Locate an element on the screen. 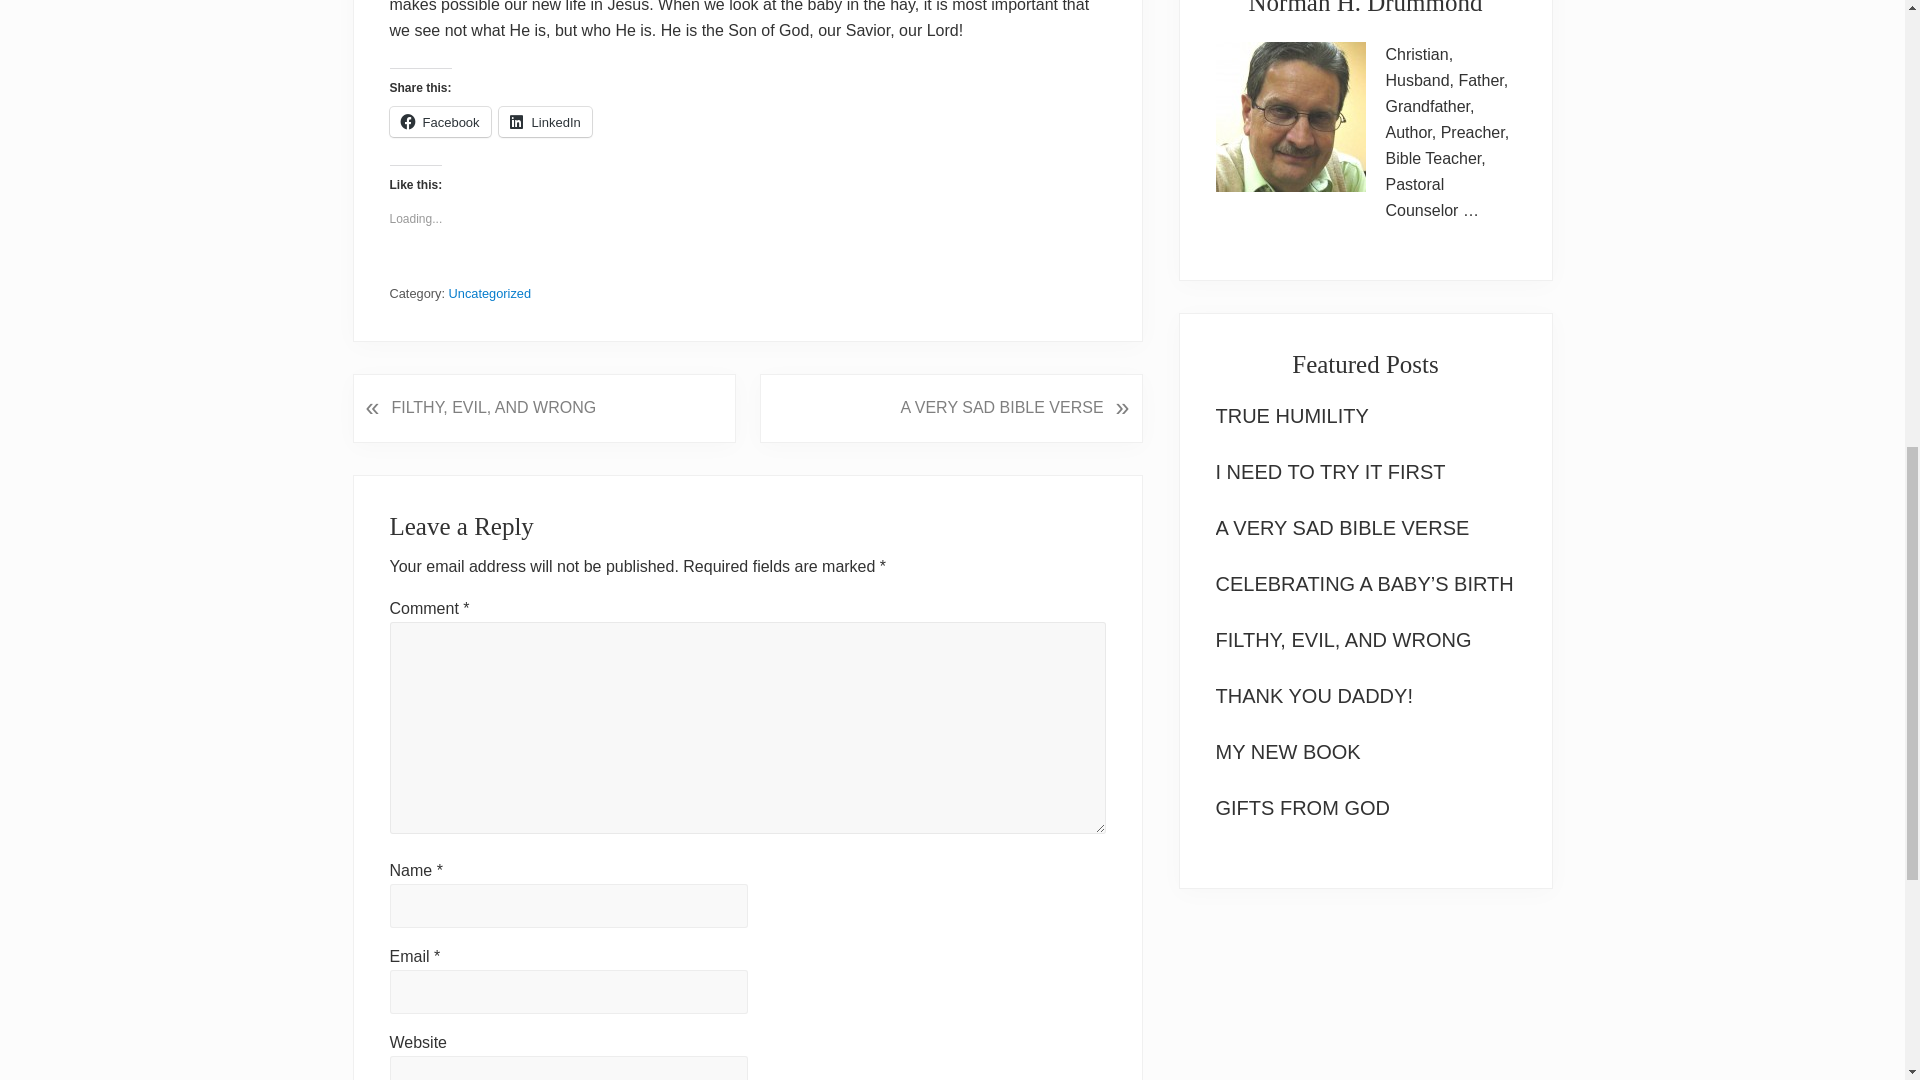  LinkedIn is located at coordinates (545, 122).